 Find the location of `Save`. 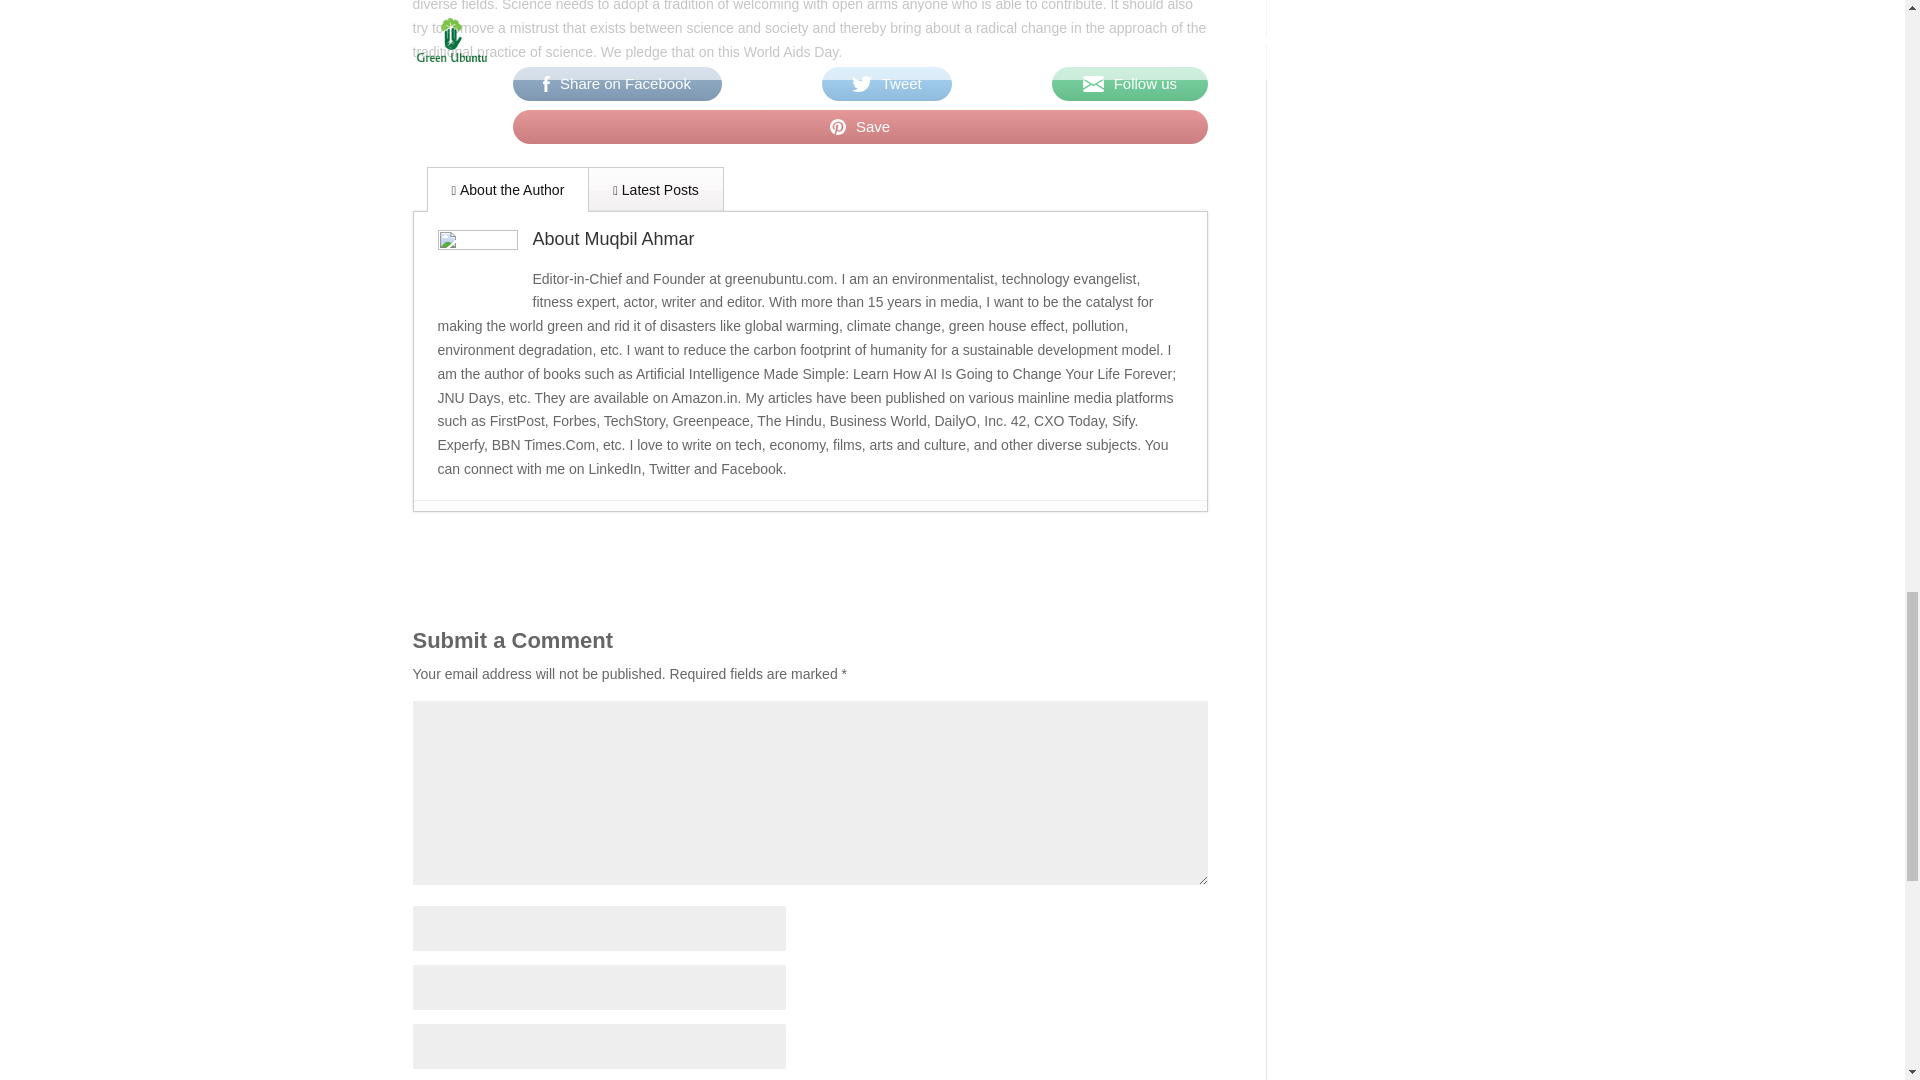

Save is located at coordinates (860, 126).